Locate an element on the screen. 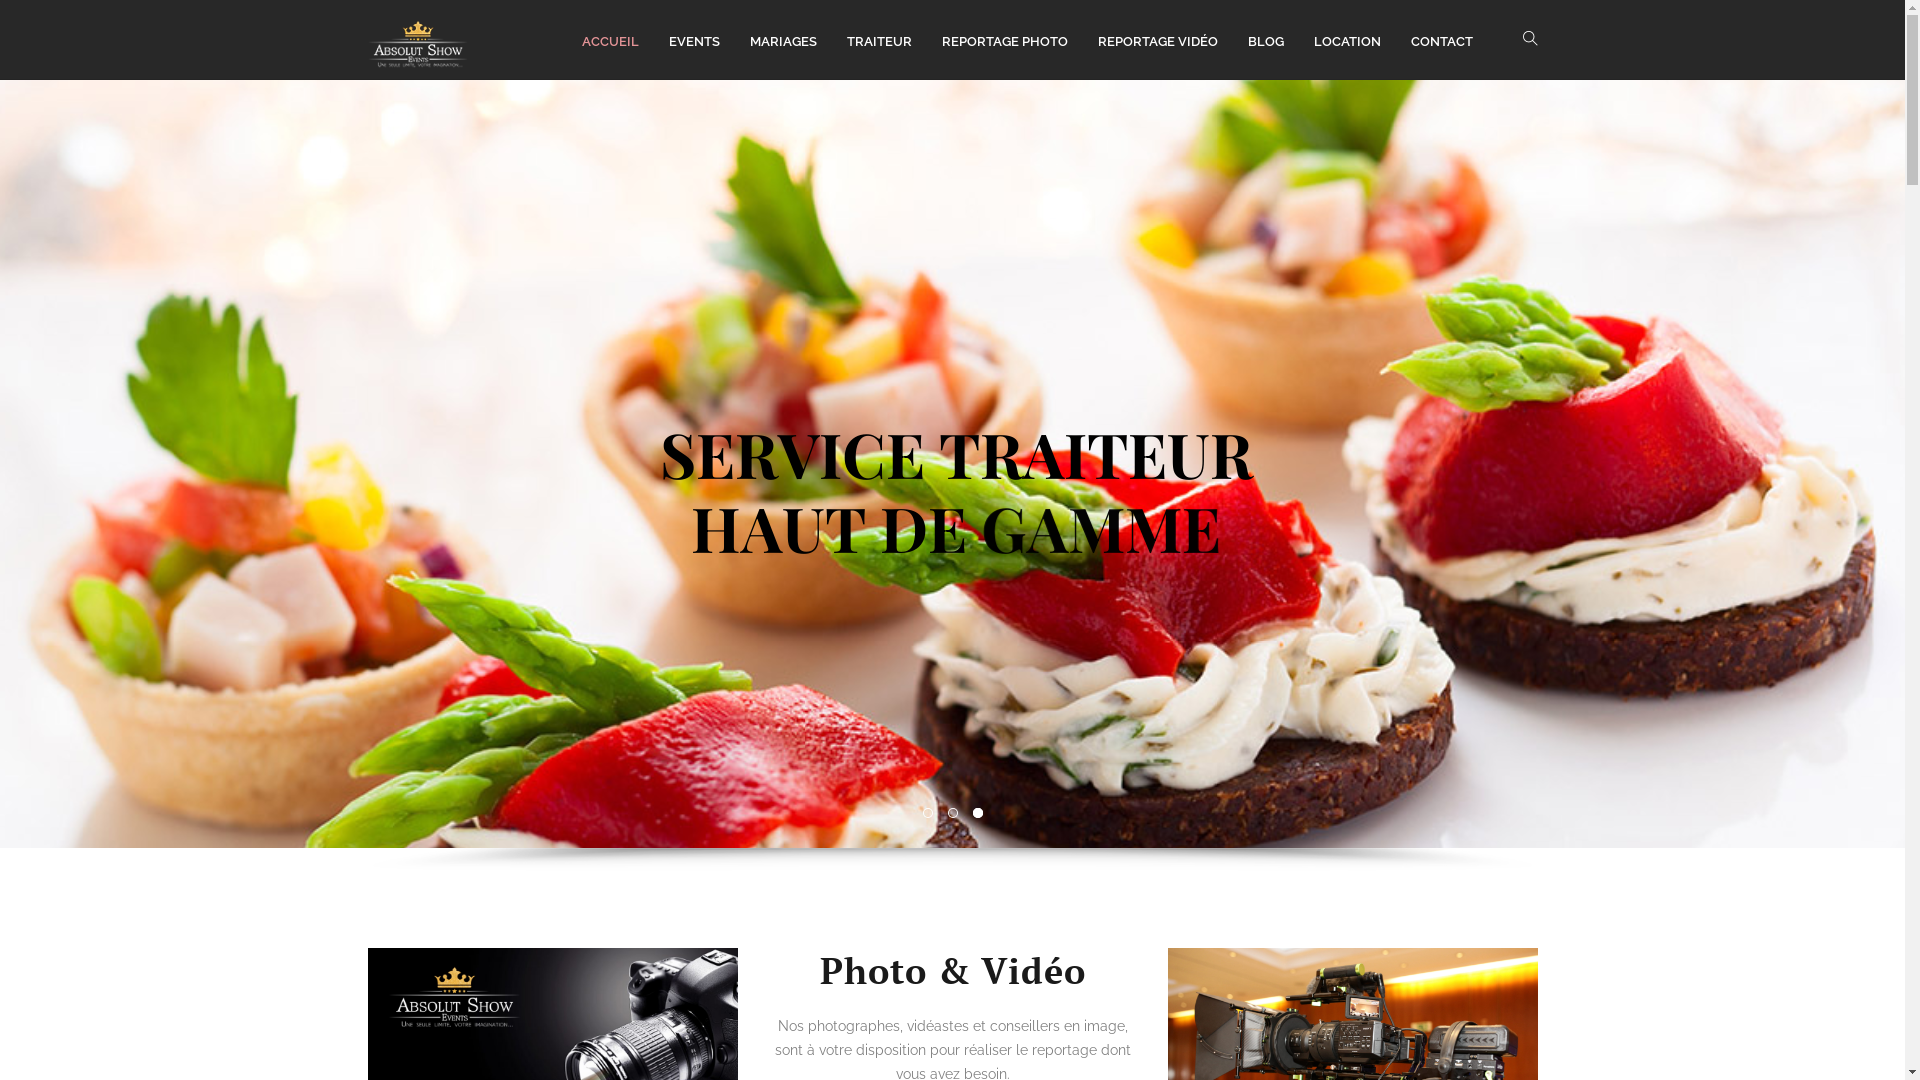 Image resolution: width=1920 pixels, height=1080 pixels. CONTACT is located at coordinates (1446, 40).